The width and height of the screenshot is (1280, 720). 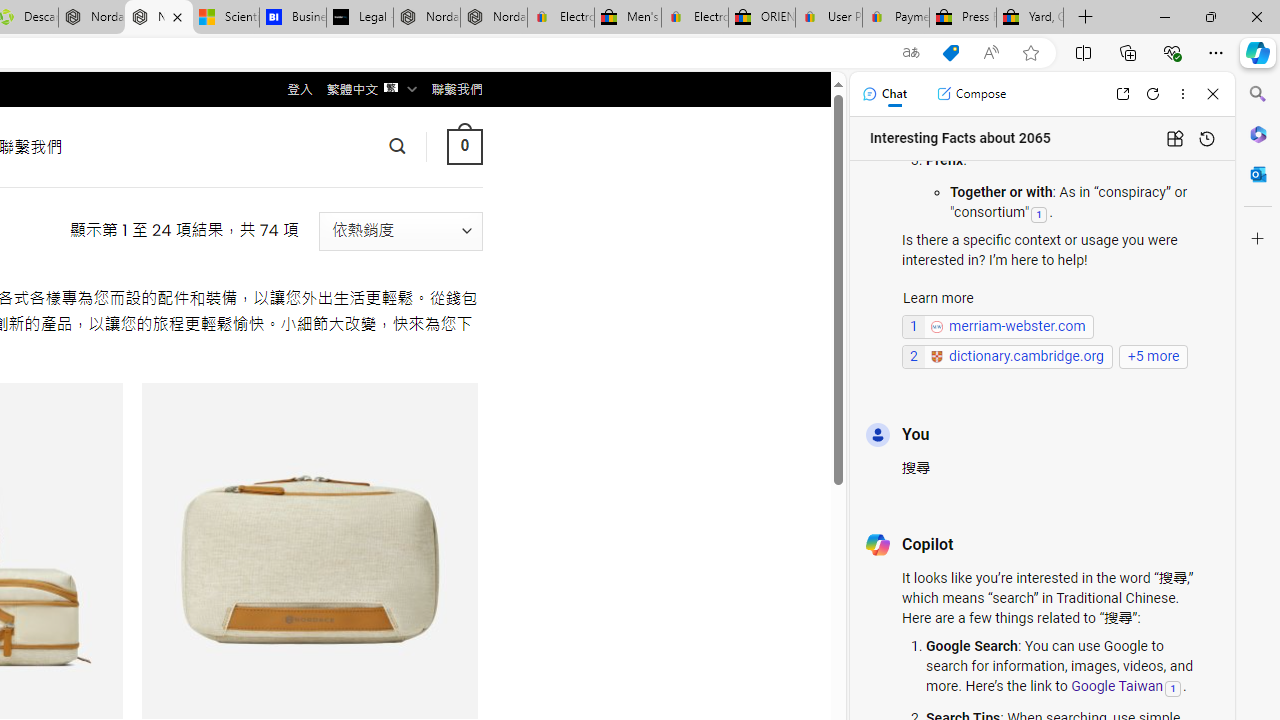 I want to click on Minimize Search pane, so click(x=1258, y=94).